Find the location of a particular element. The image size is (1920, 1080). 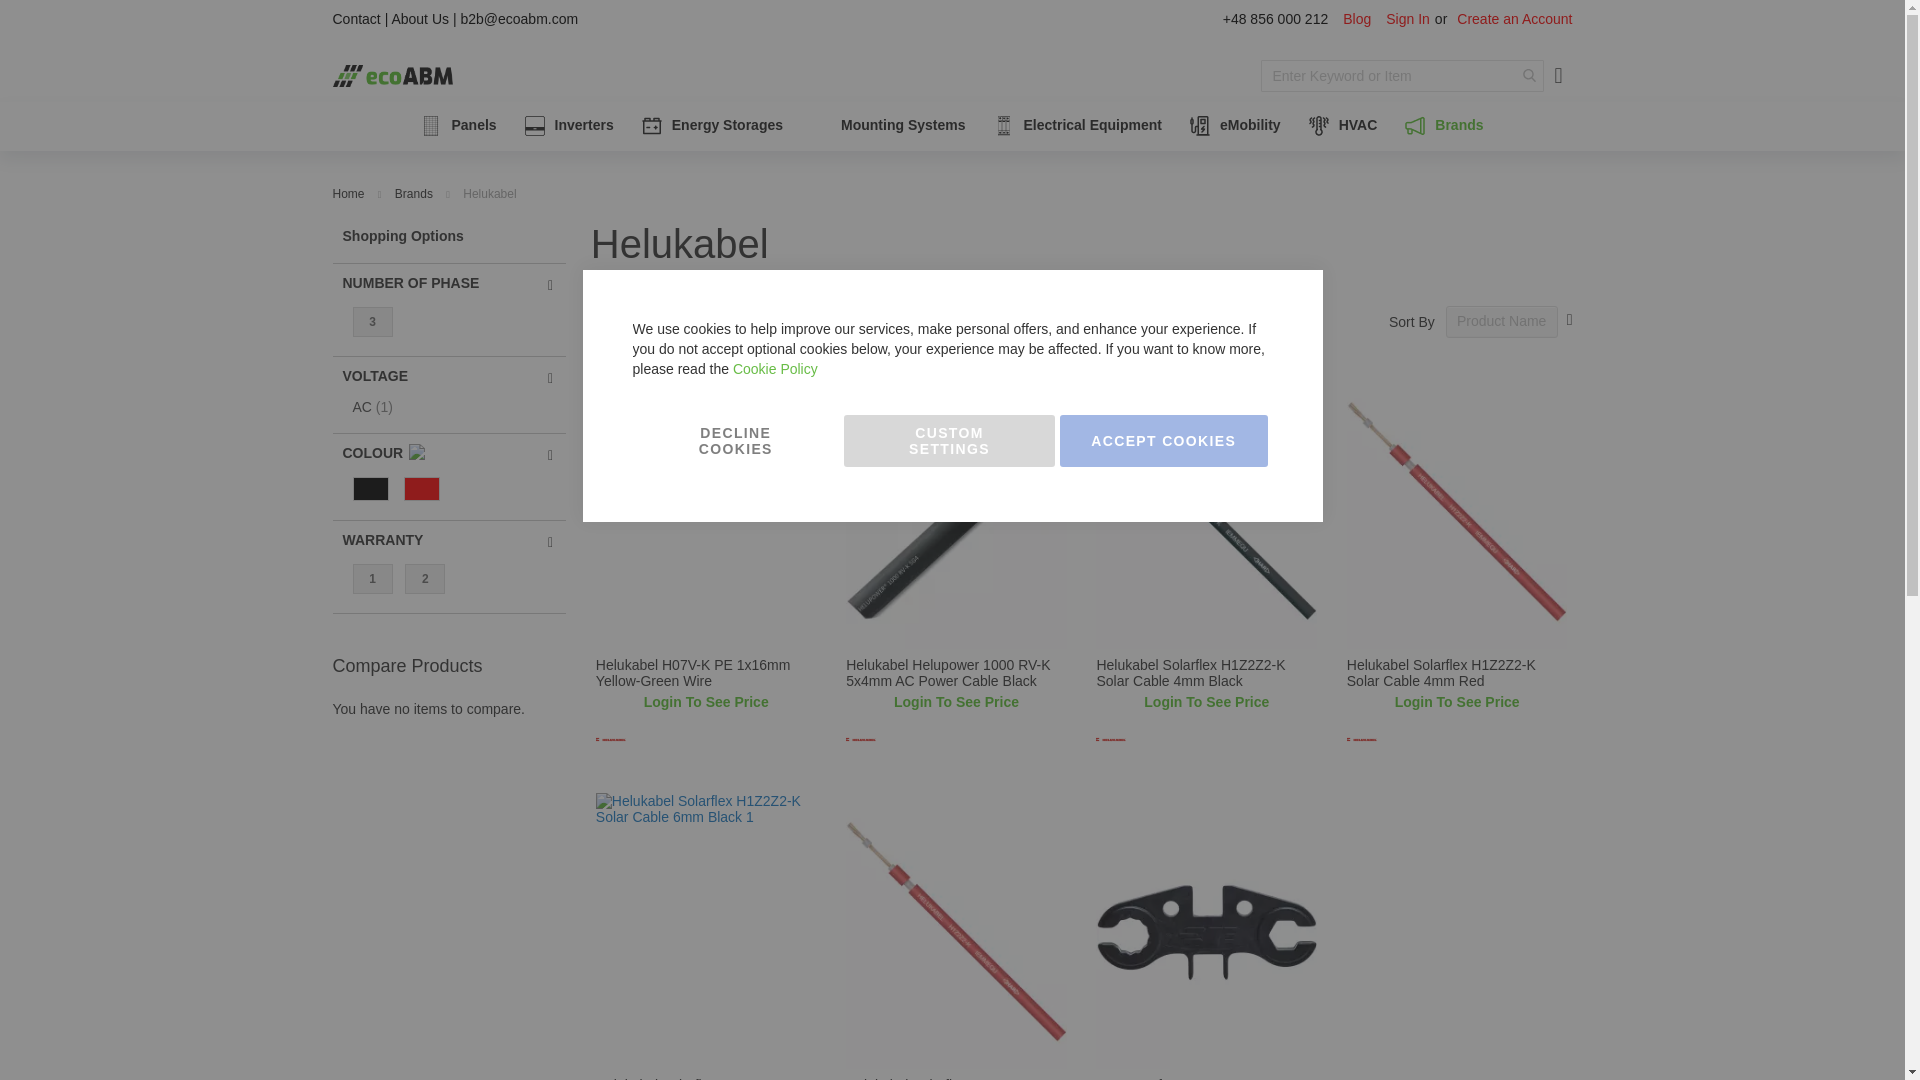

About Us is located at coordinates (420, 18).